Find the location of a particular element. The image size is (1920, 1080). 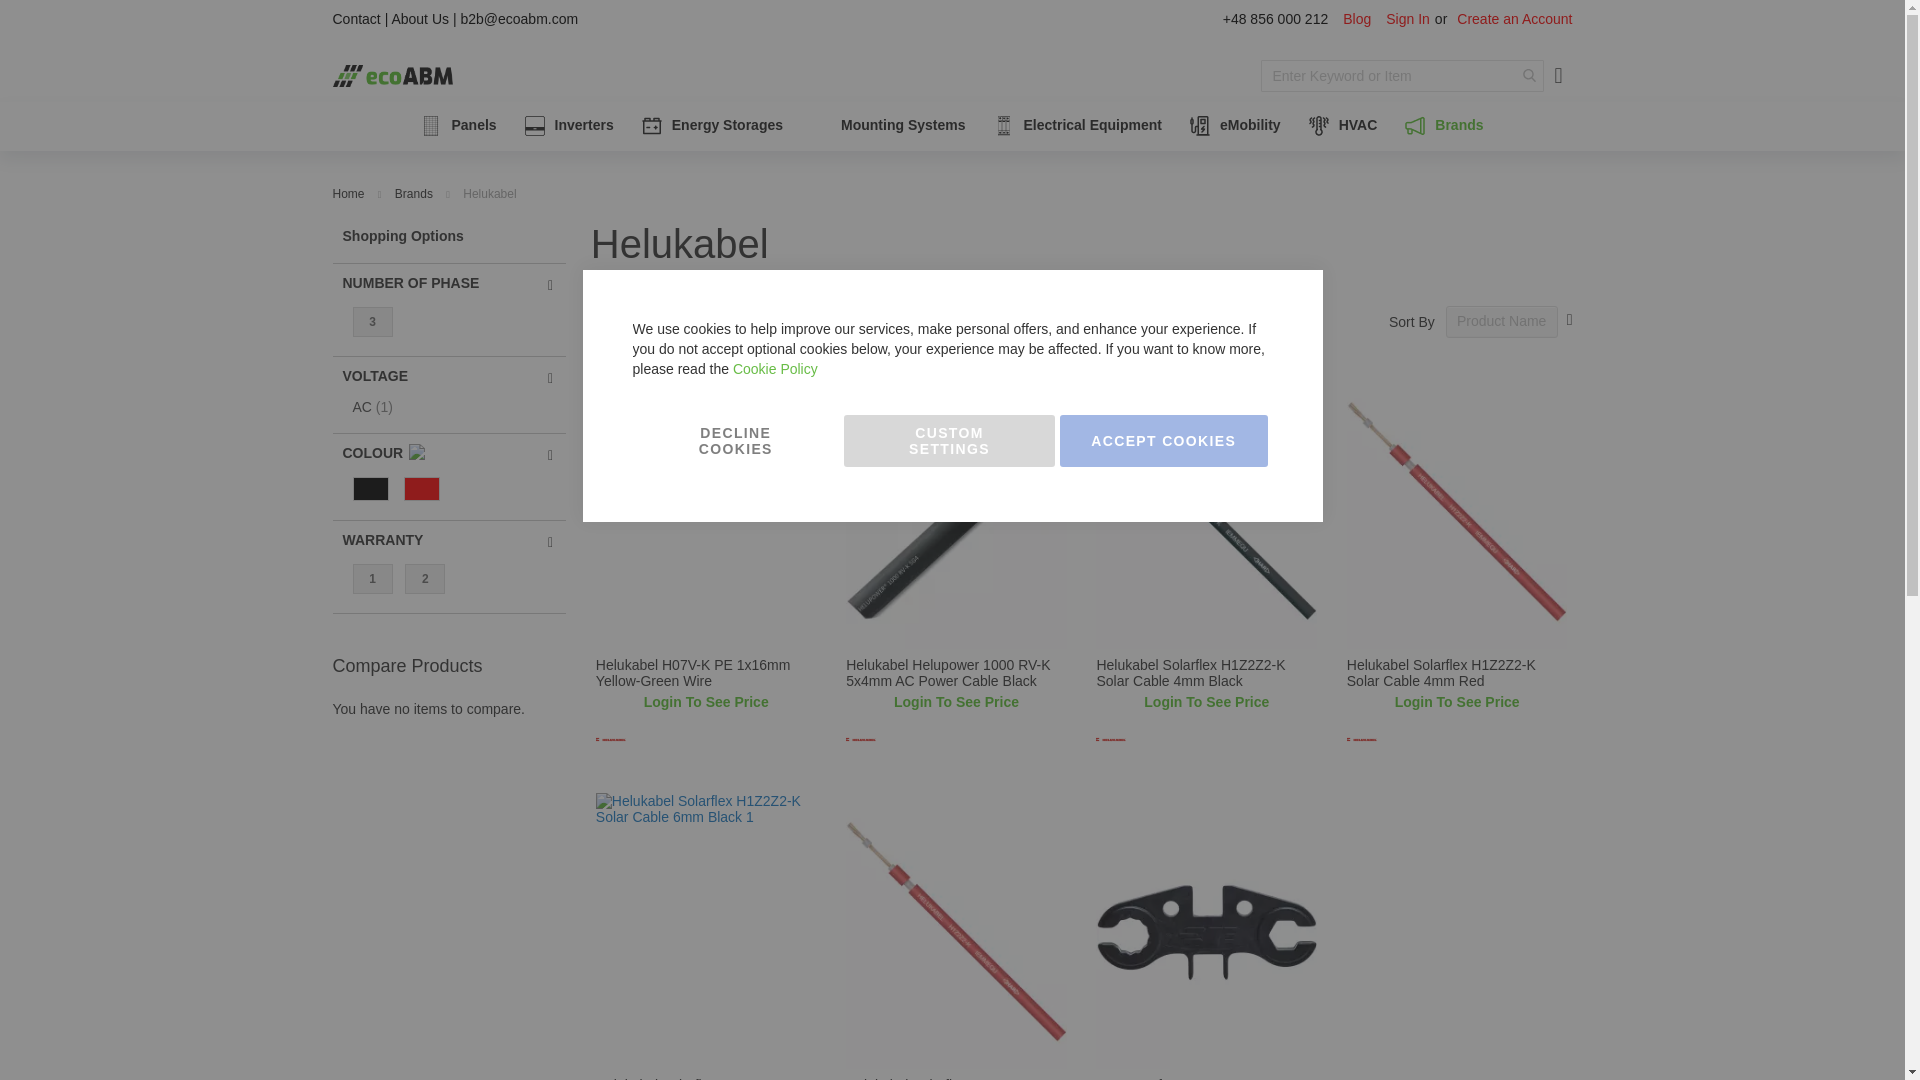

About Us is located at coordinates (420, 18).